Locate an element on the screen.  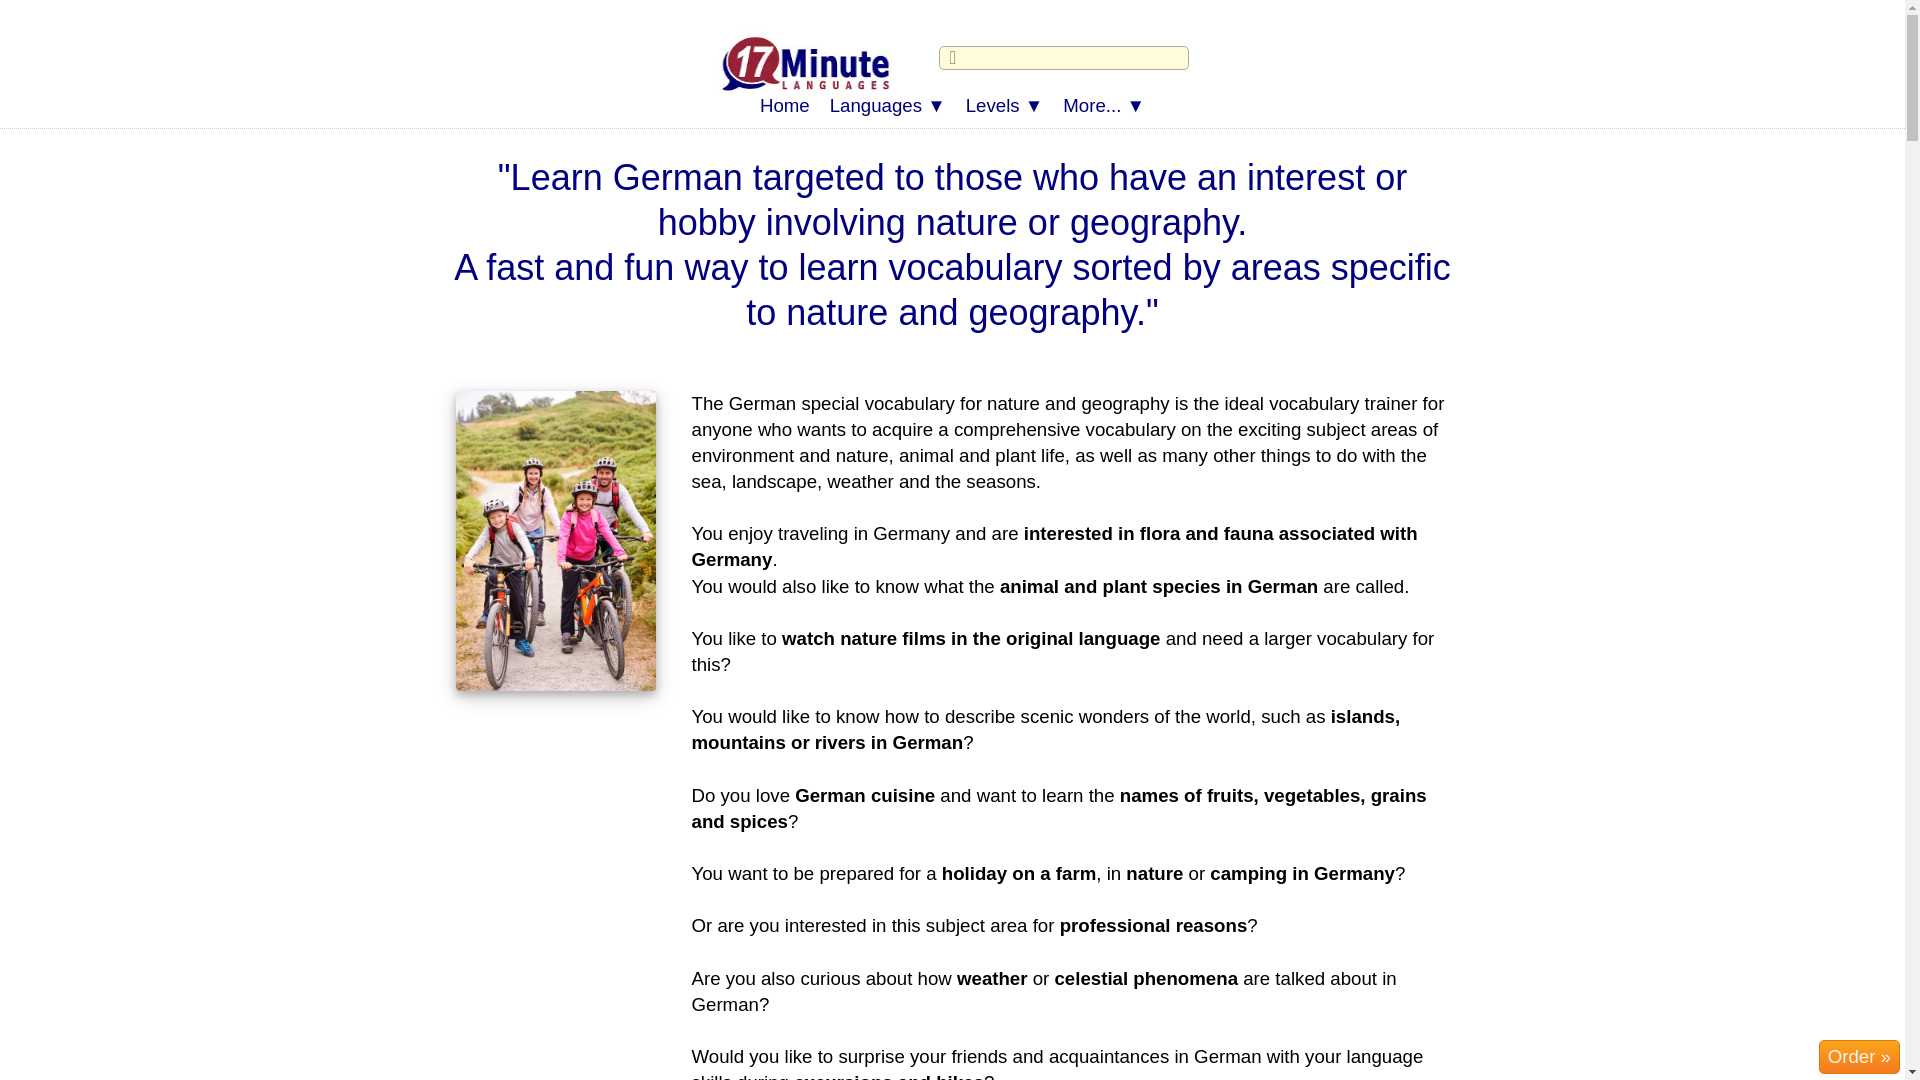
Home is located at coordinates (784, 106).